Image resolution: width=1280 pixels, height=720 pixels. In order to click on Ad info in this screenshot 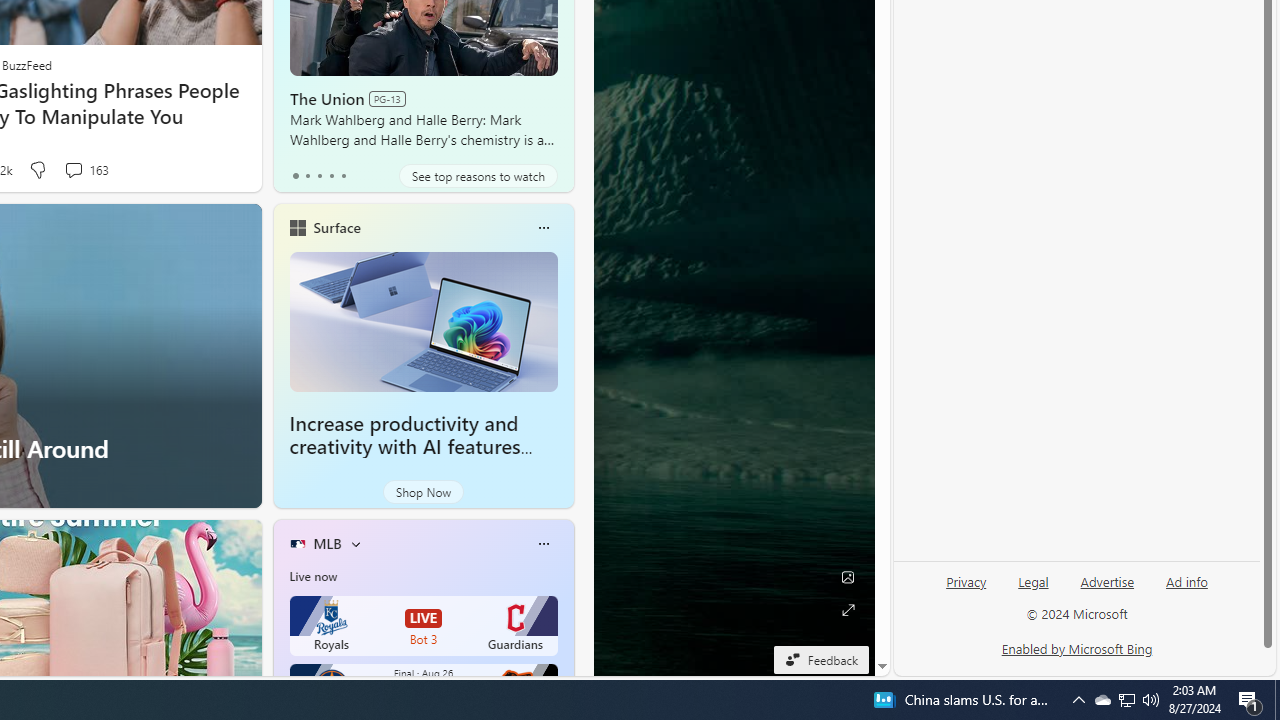, I will do `click(1187, 582)`.